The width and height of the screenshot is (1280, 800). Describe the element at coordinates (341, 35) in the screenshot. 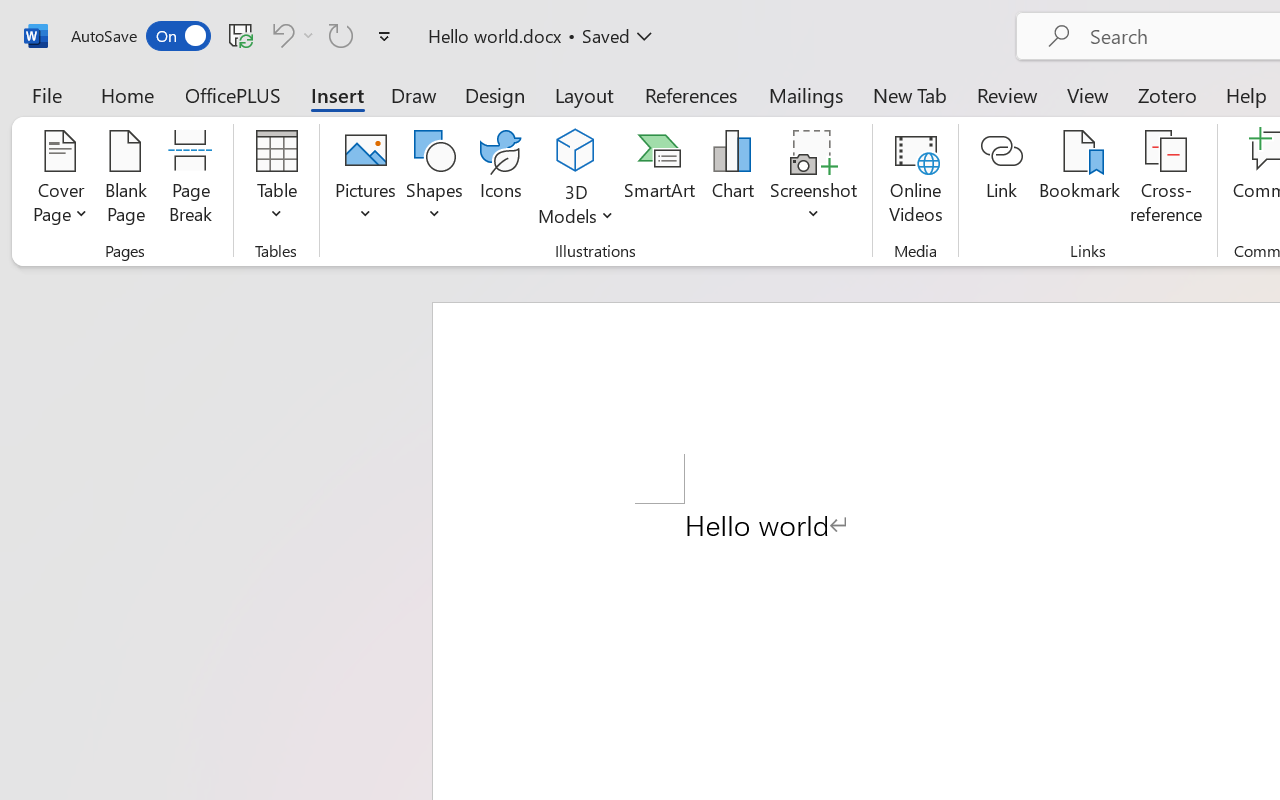

I see `Can't Repeat` at that location.